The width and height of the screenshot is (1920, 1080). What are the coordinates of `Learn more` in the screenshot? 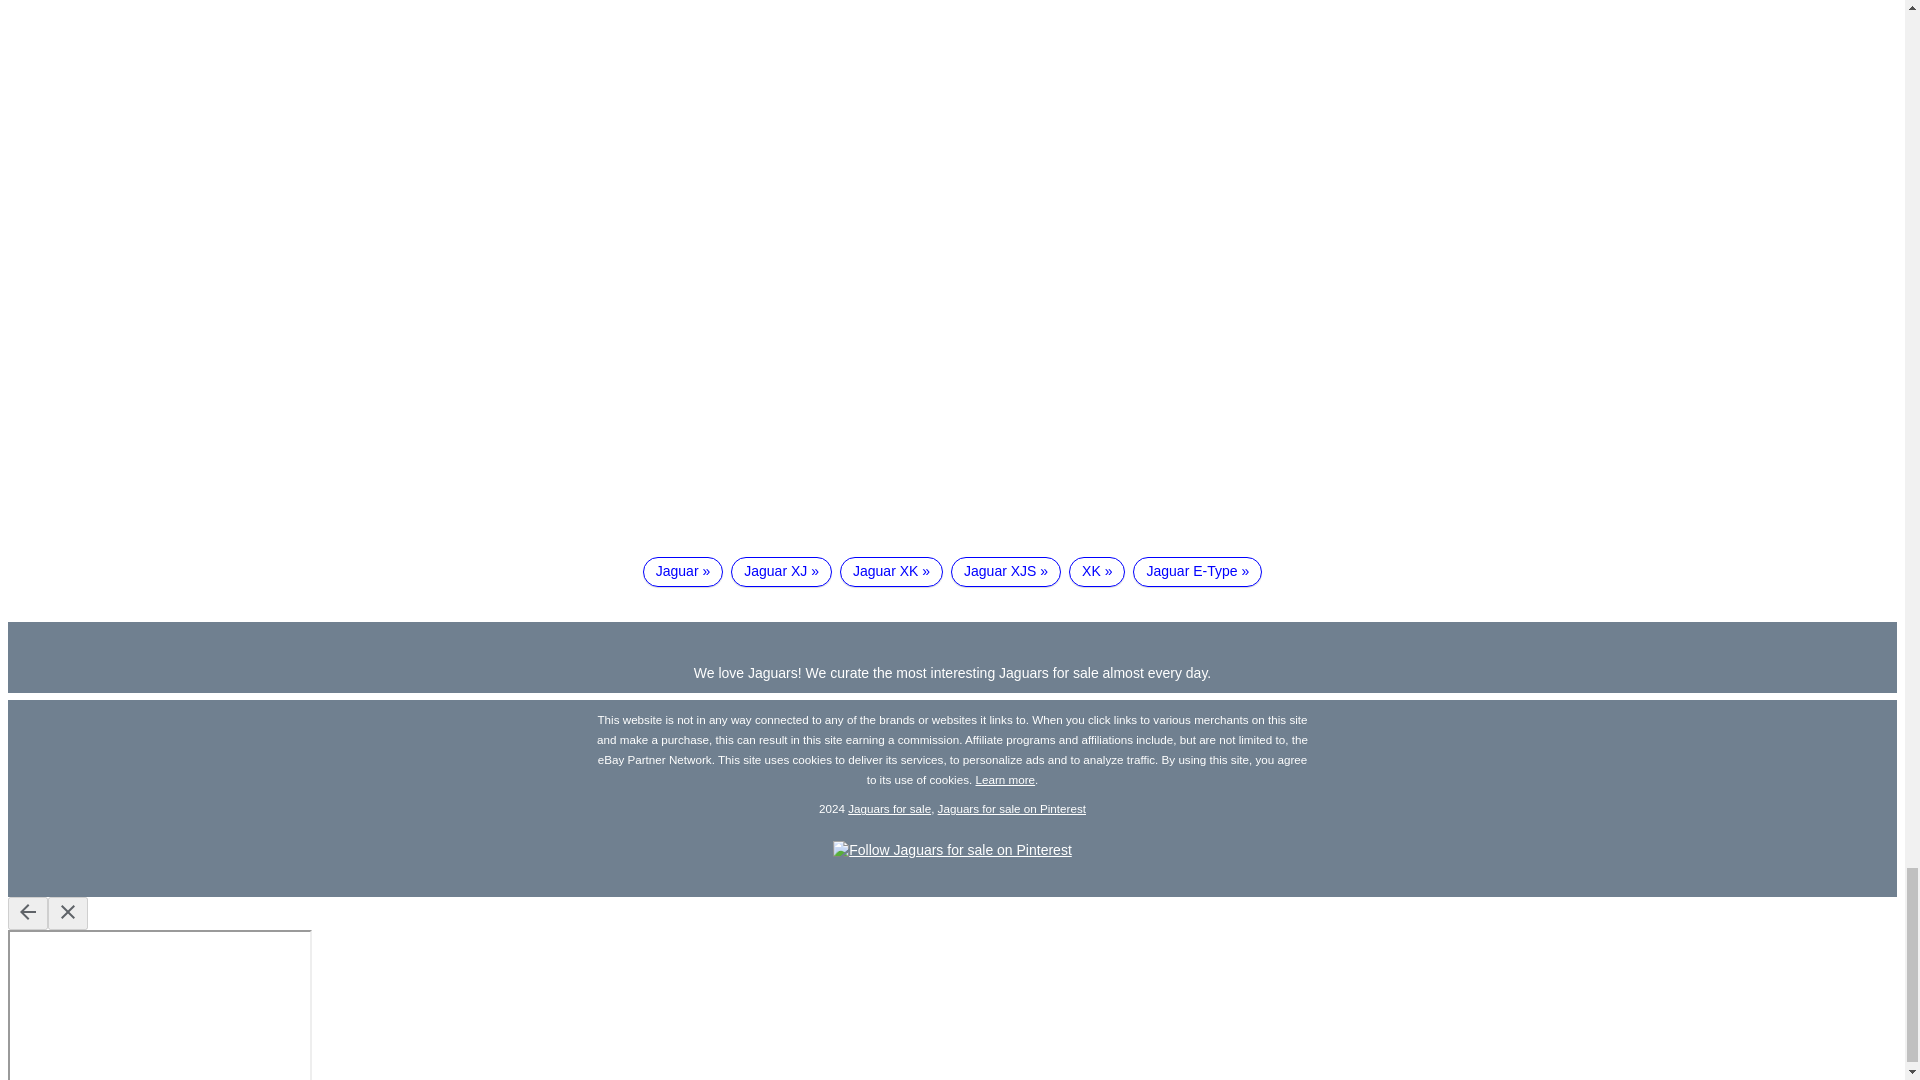 It's located at (1006, 780).